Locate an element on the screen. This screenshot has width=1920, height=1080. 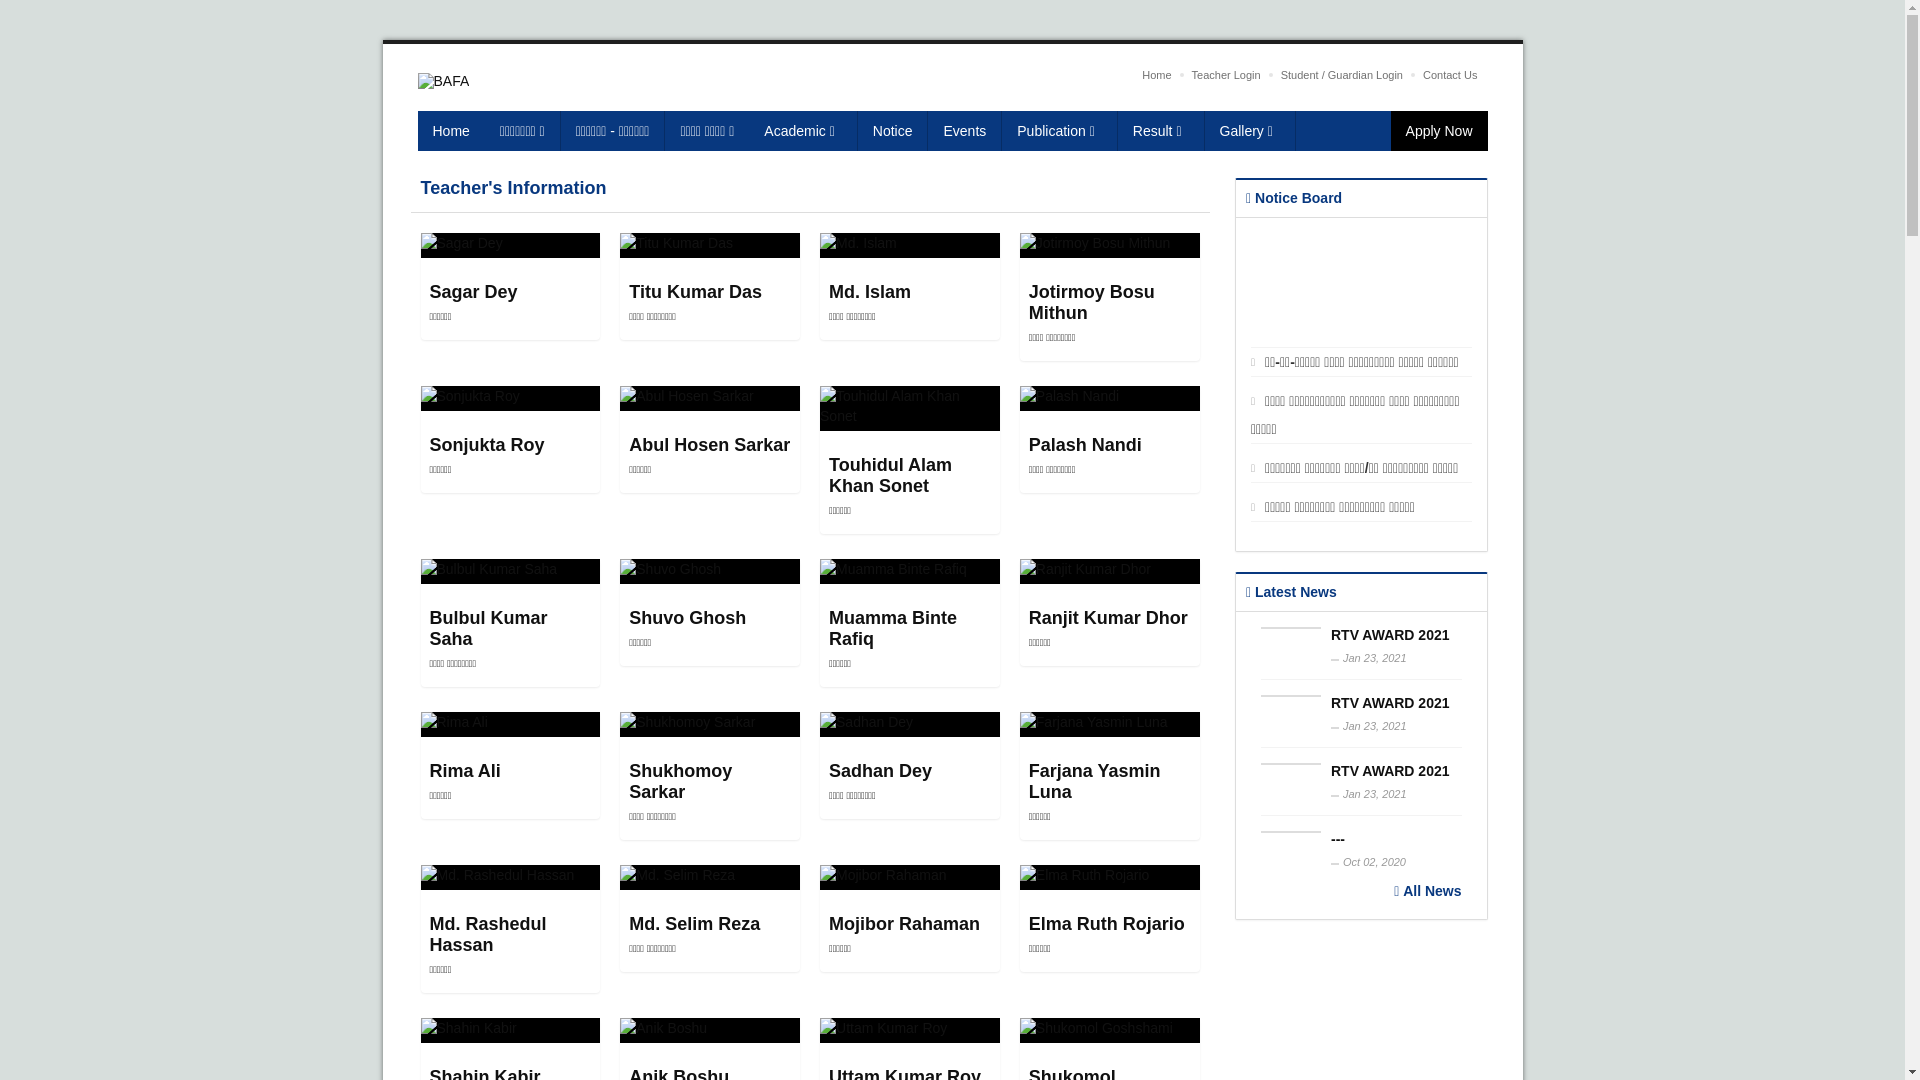
RTV AWARD 2021 is located at coordinates (1390, 703).